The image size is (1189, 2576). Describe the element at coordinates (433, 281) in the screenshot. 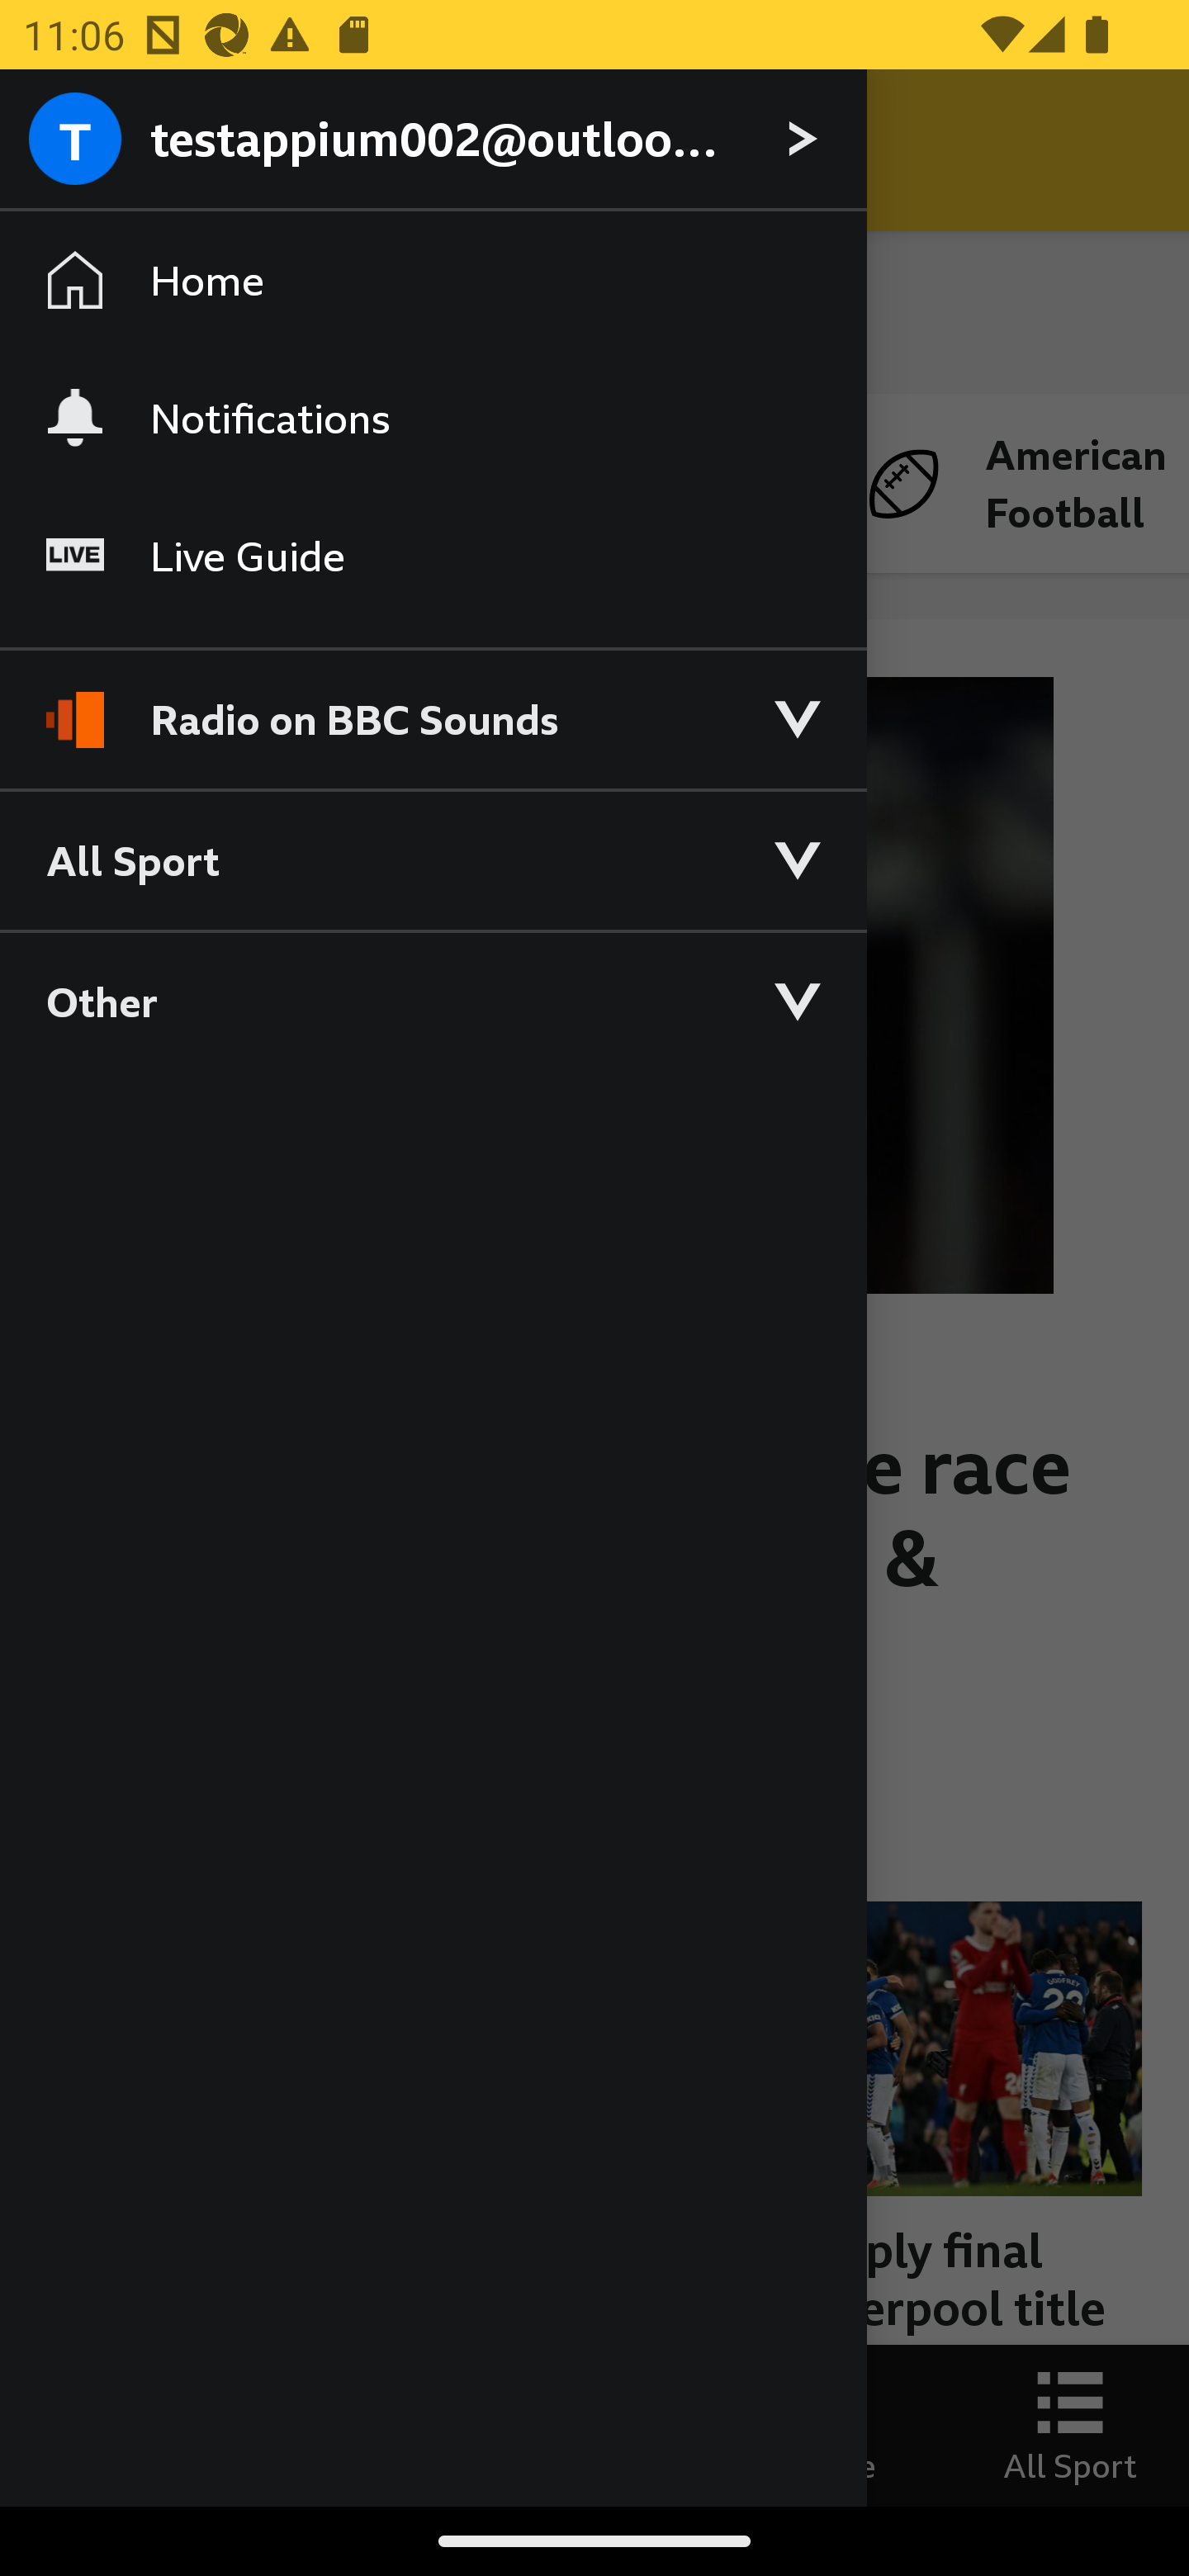

I see `Home` at that location.